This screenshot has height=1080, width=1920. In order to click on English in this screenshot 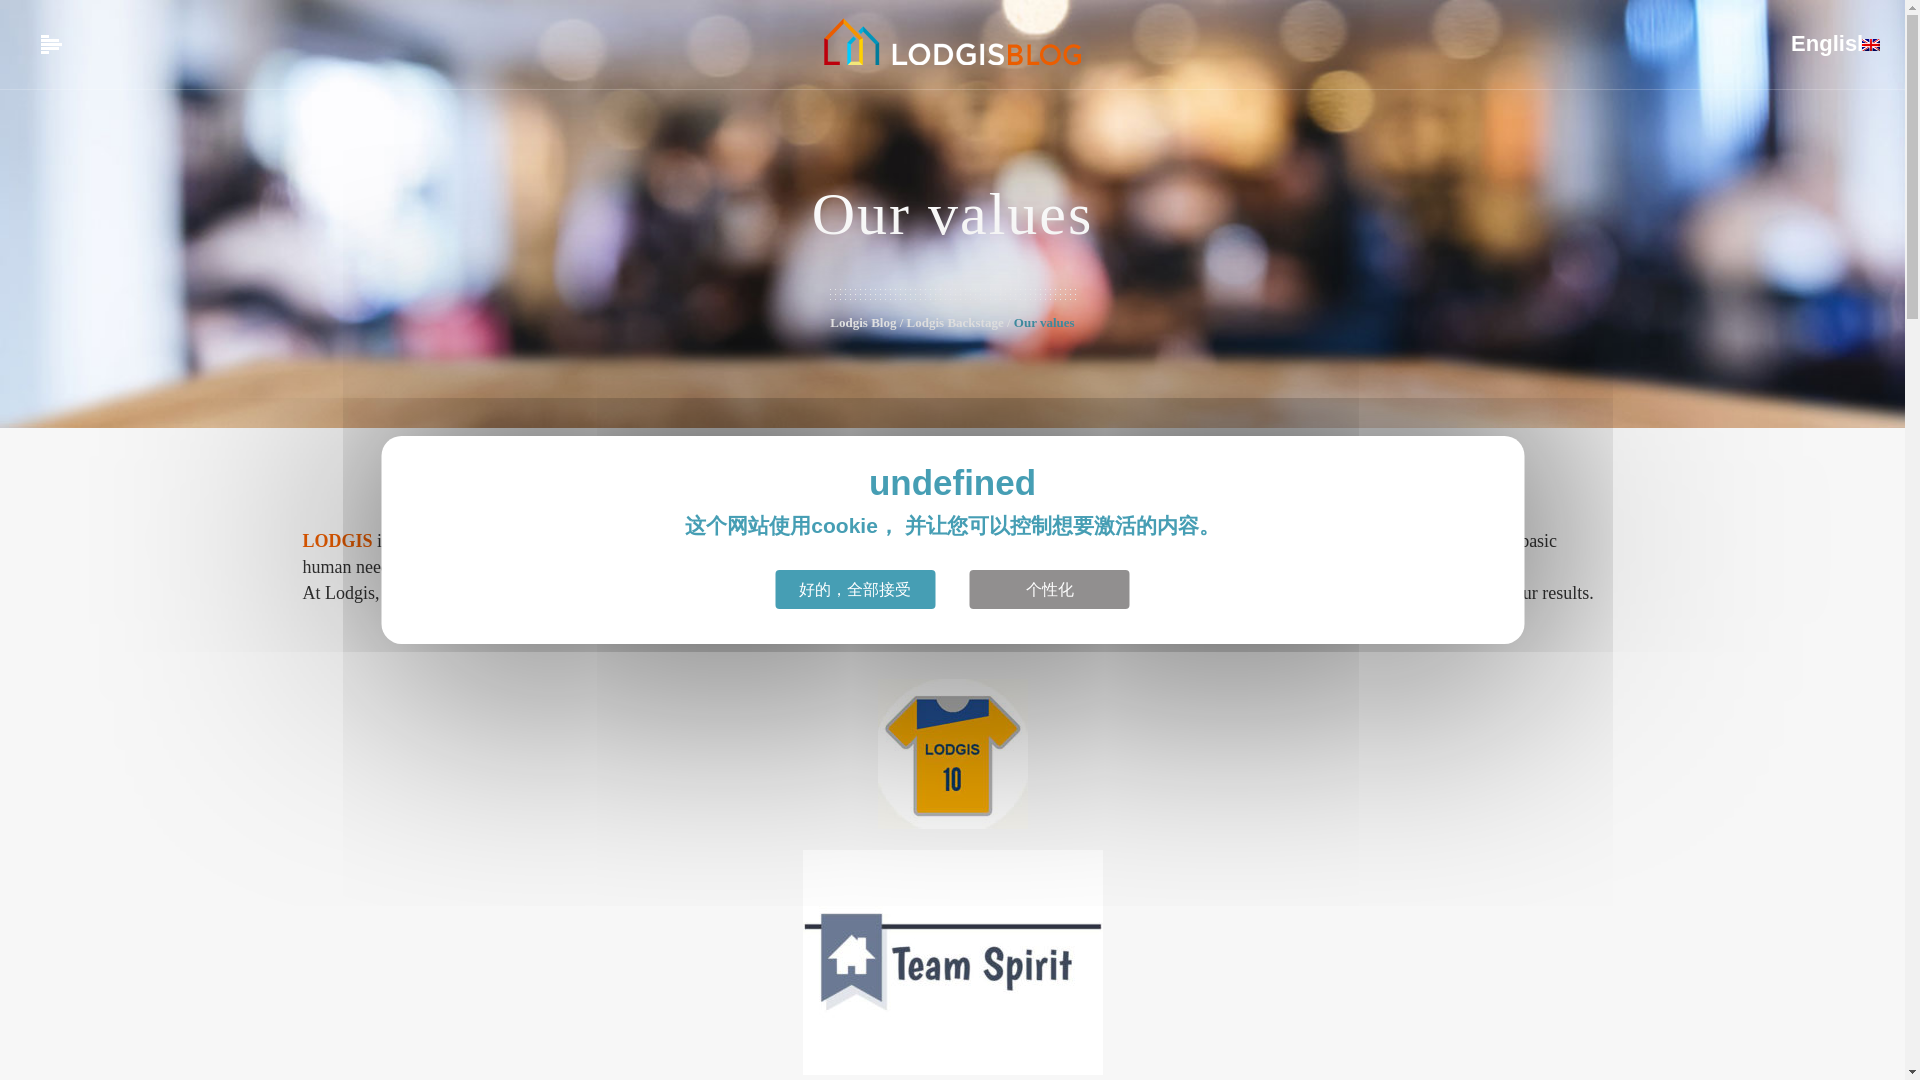, I will do `click(1870, 44)`.